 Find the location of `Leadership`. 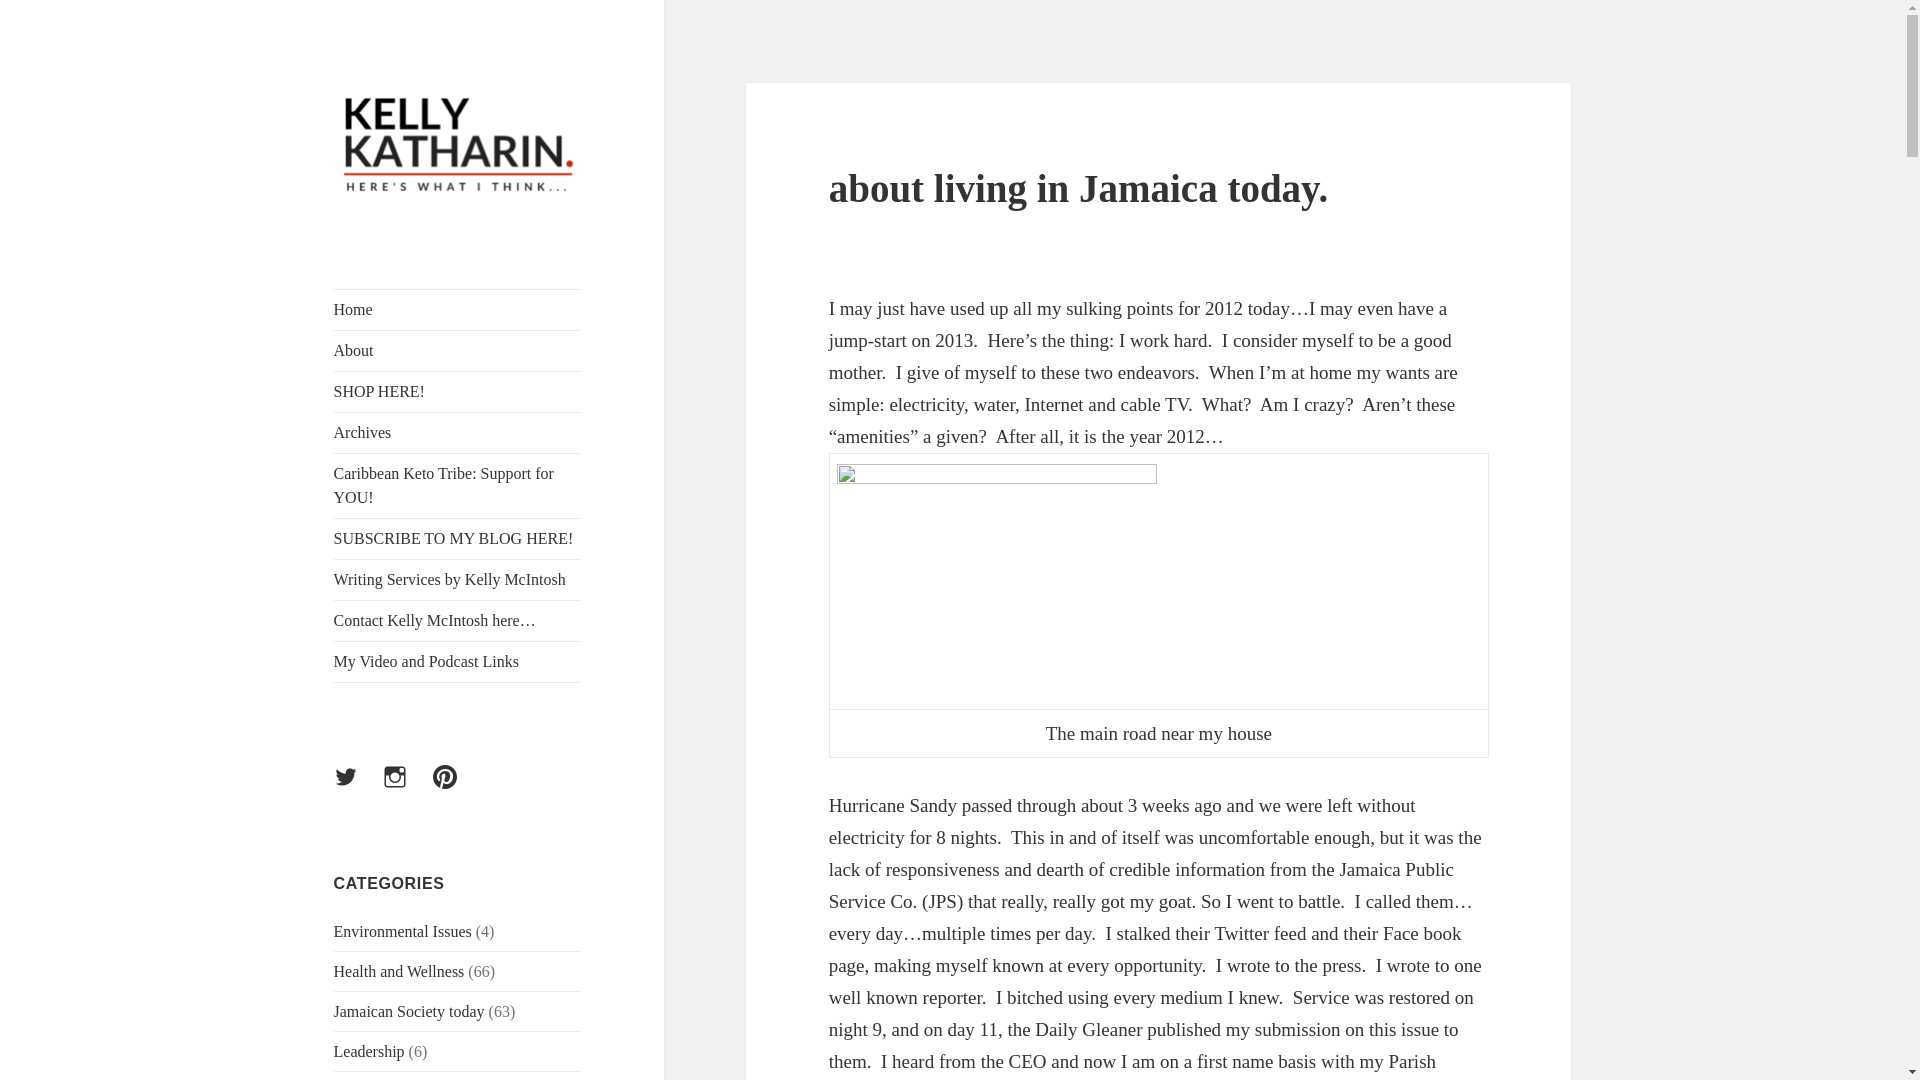

Leadership is located at coordinates (370, 1051).